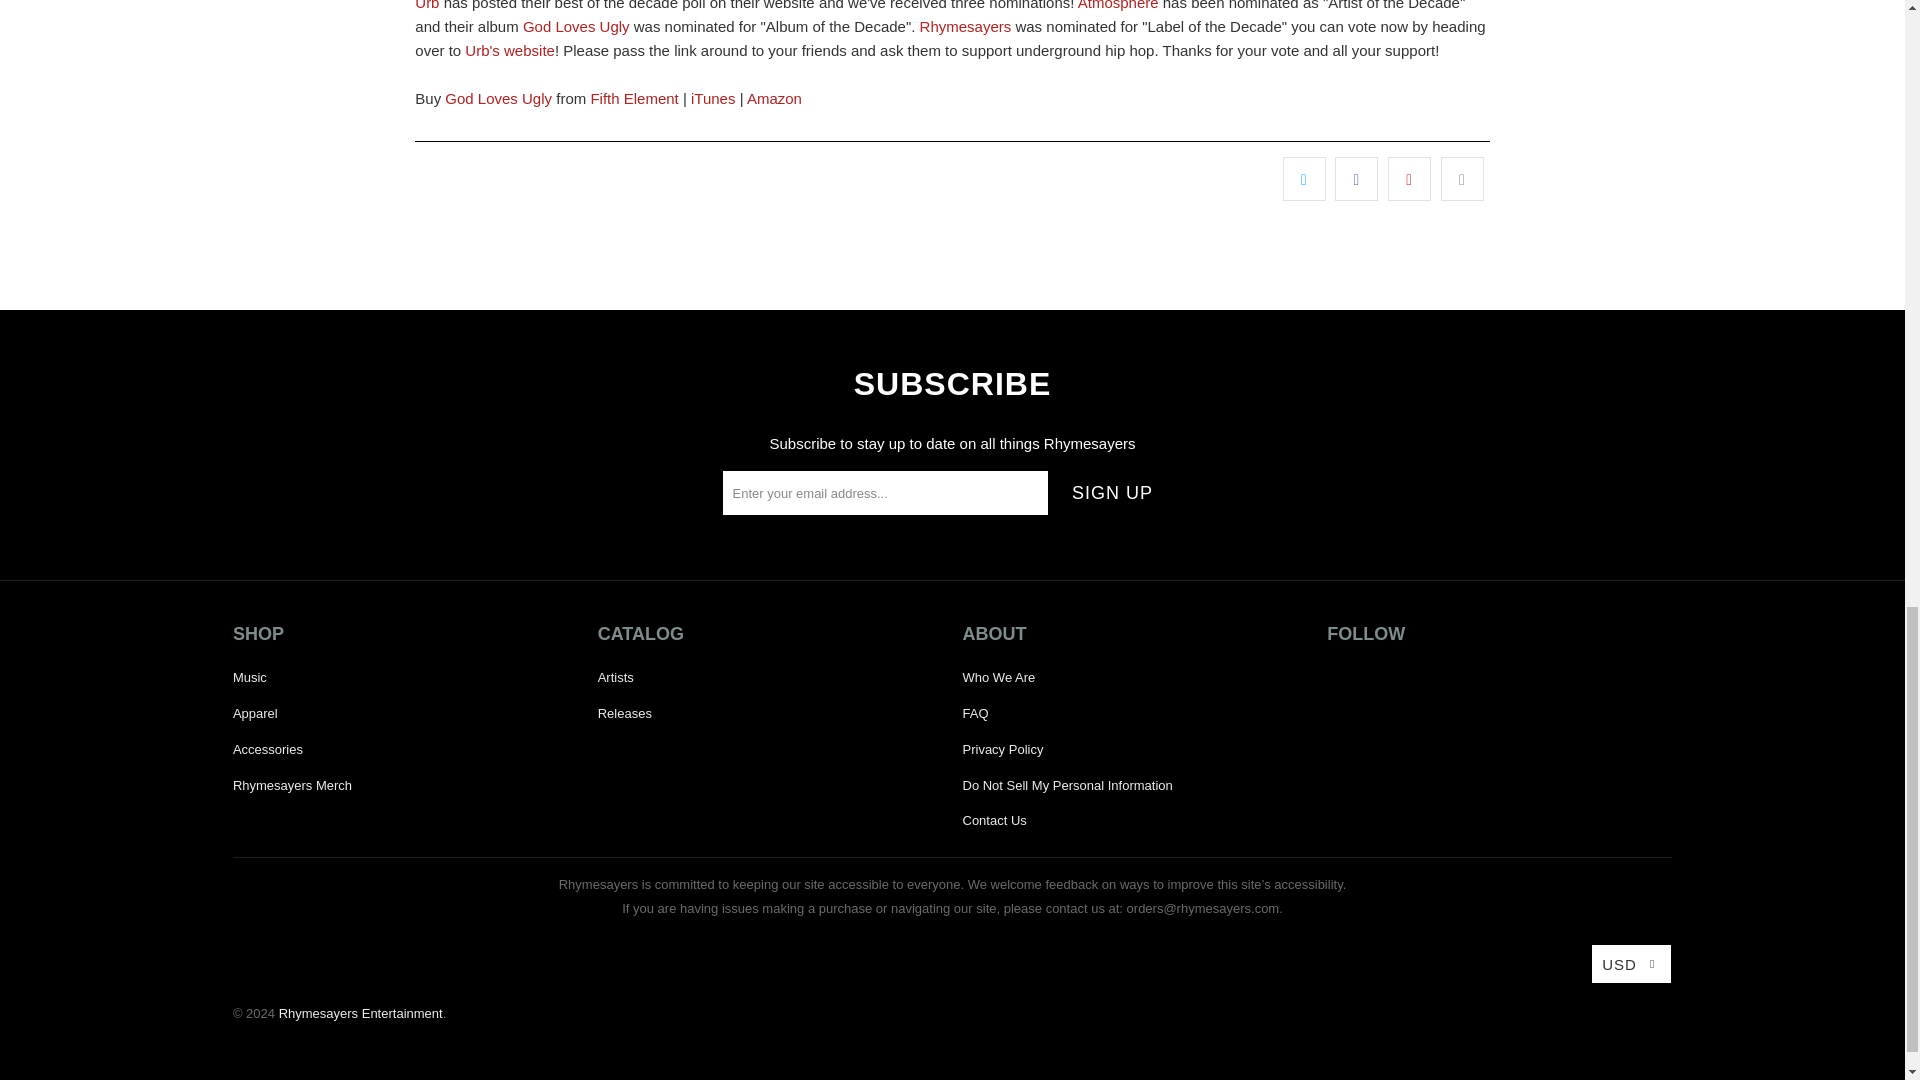 This screenshot has height=1080, width=1920. Describe the element at coordinates (1356, 178) in the screenshot. I see `Share this on Facebook` at that location.